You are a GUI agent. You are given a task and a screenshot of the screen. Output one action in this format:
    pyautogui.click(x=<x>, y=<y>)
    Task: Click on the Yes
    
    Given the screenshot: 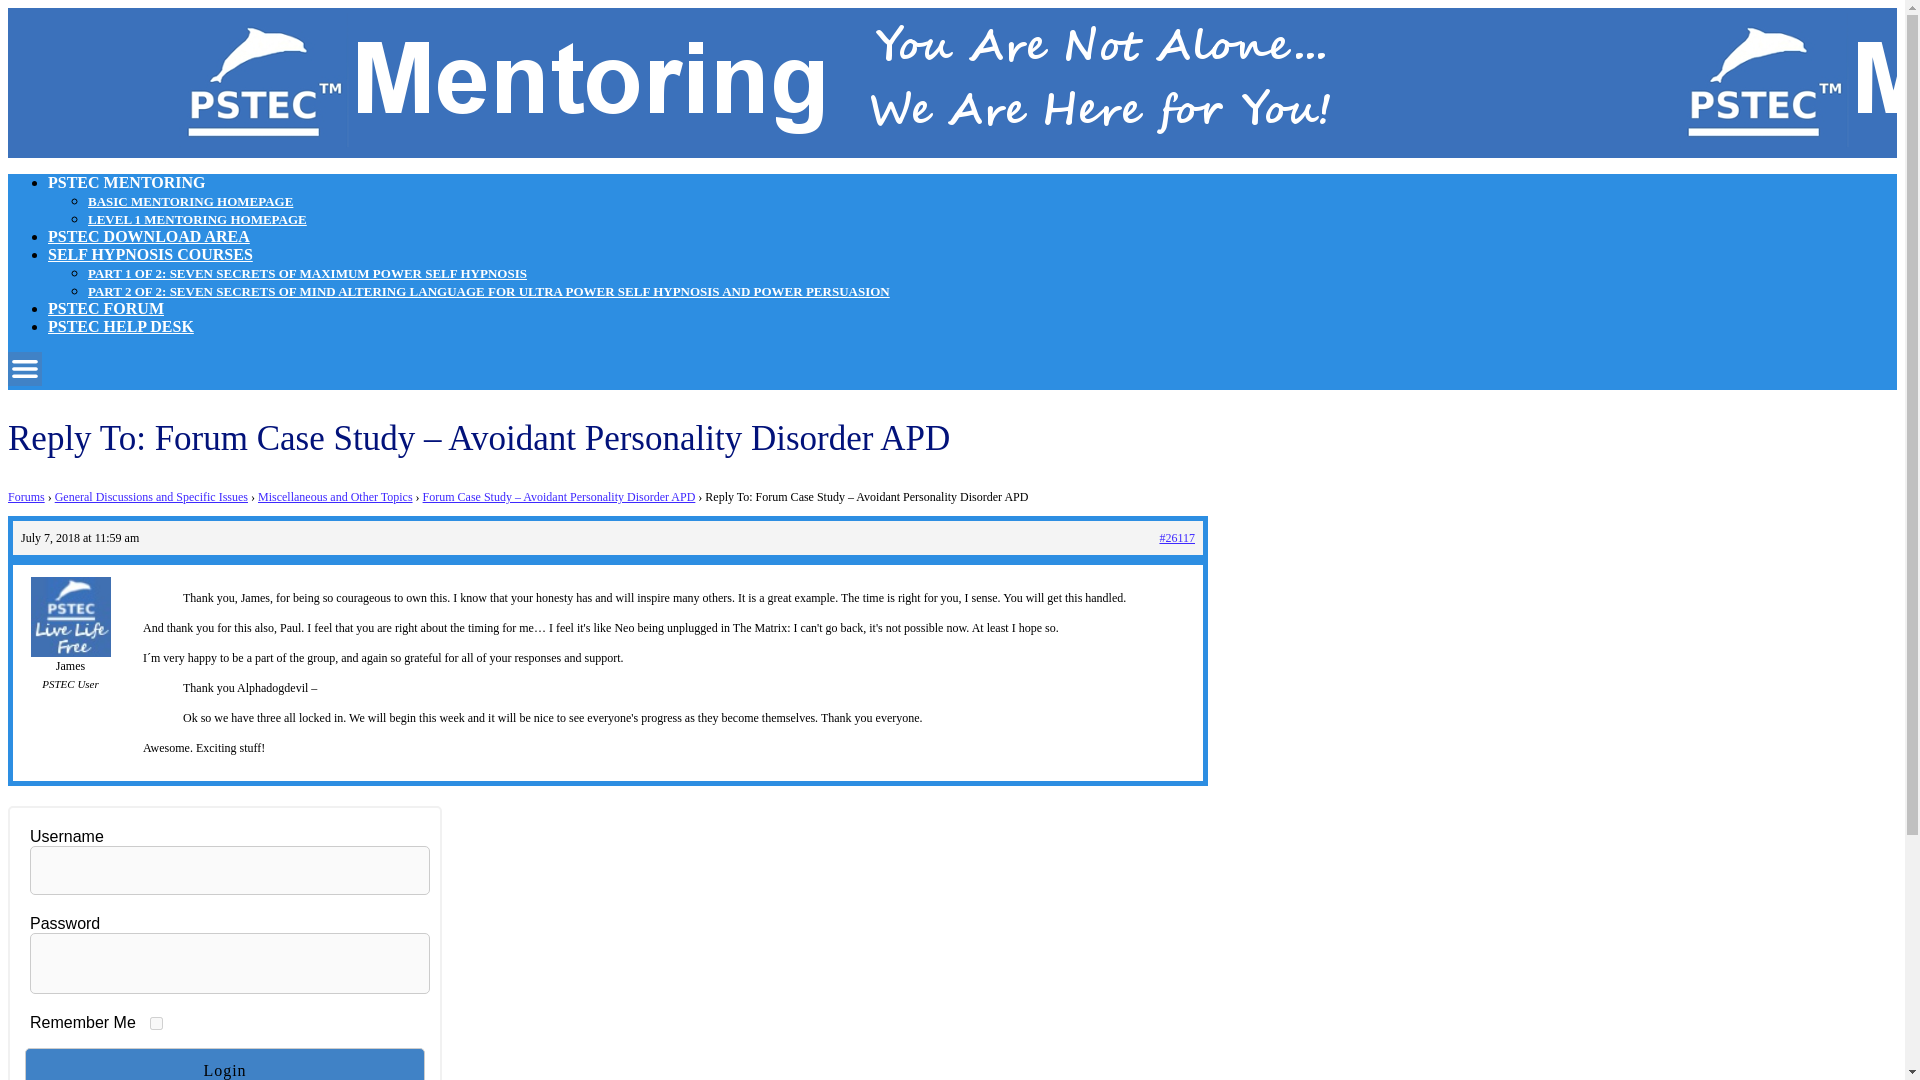 What is the action you would take?
    pyautogui.click(x=156, y=1024)
    